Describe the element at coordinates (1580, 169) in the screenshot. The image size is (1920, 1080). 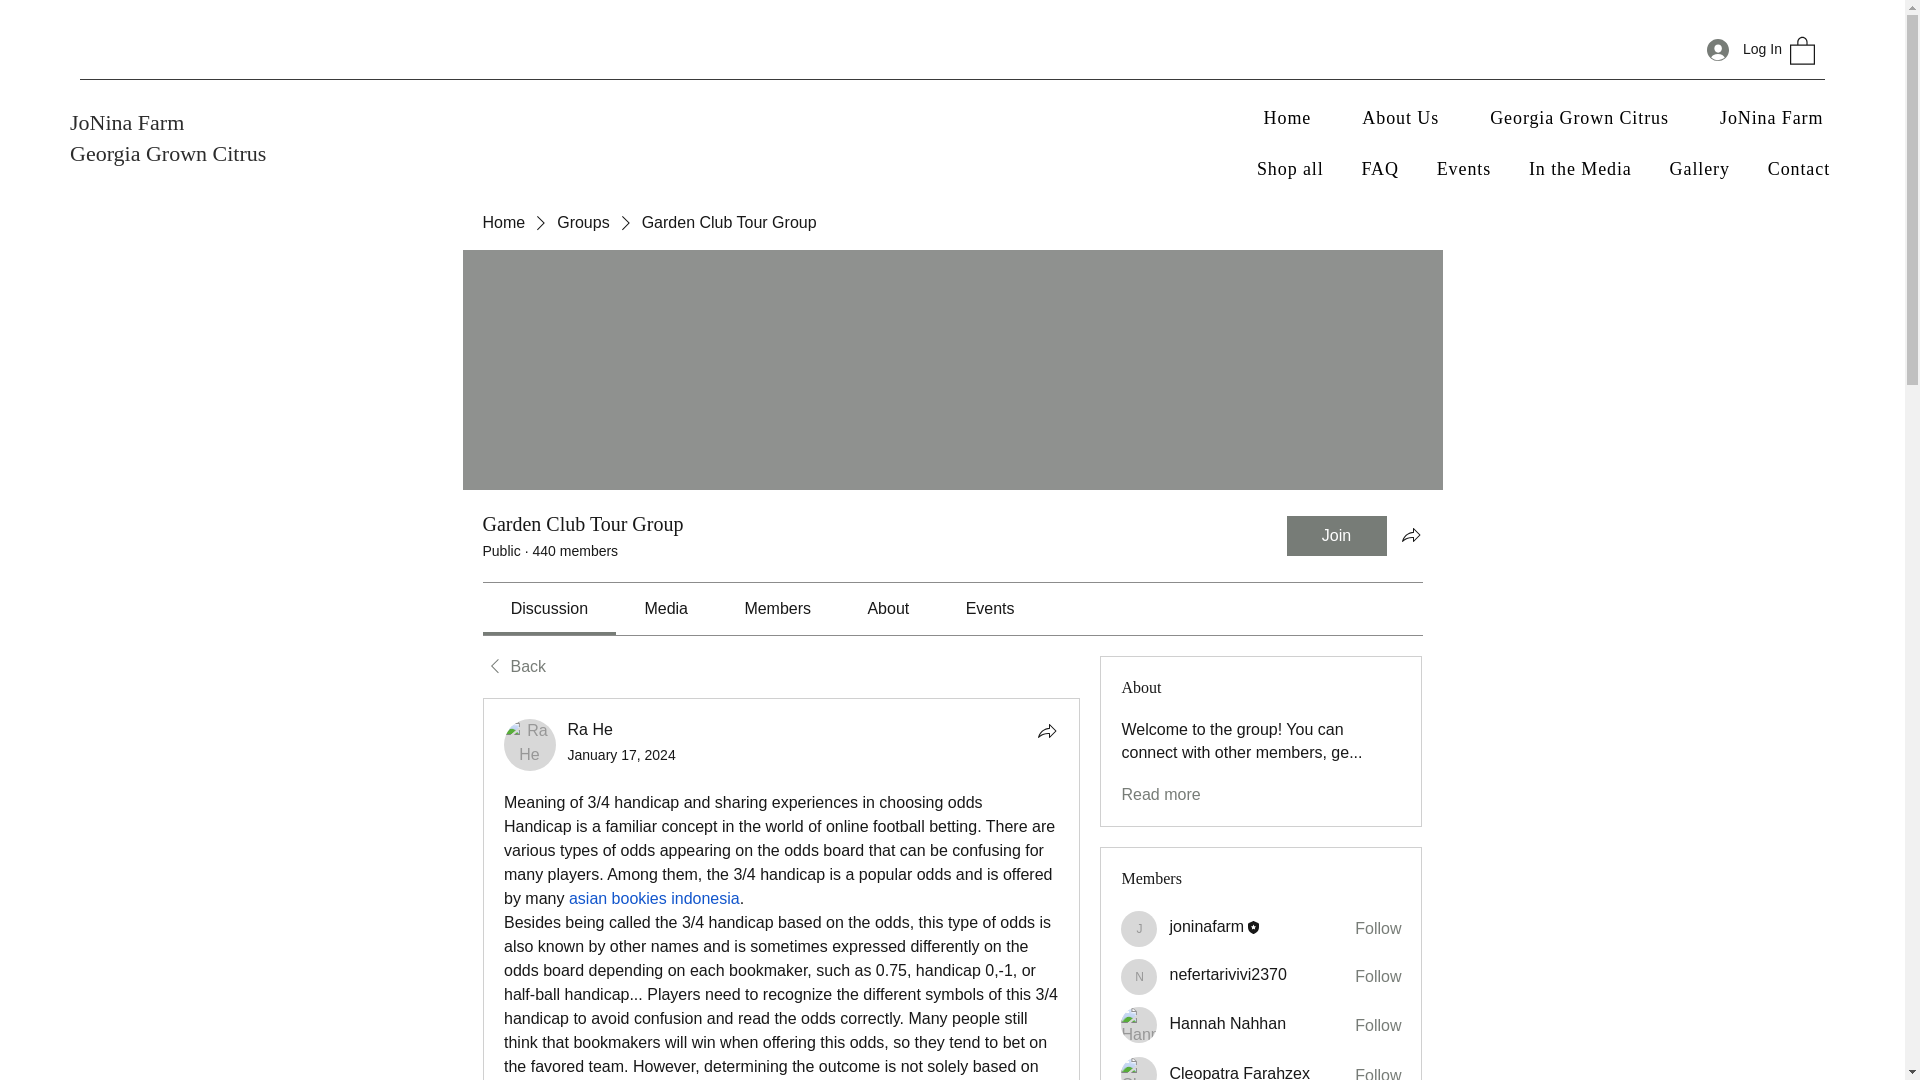
I see `In the Media` at that location.